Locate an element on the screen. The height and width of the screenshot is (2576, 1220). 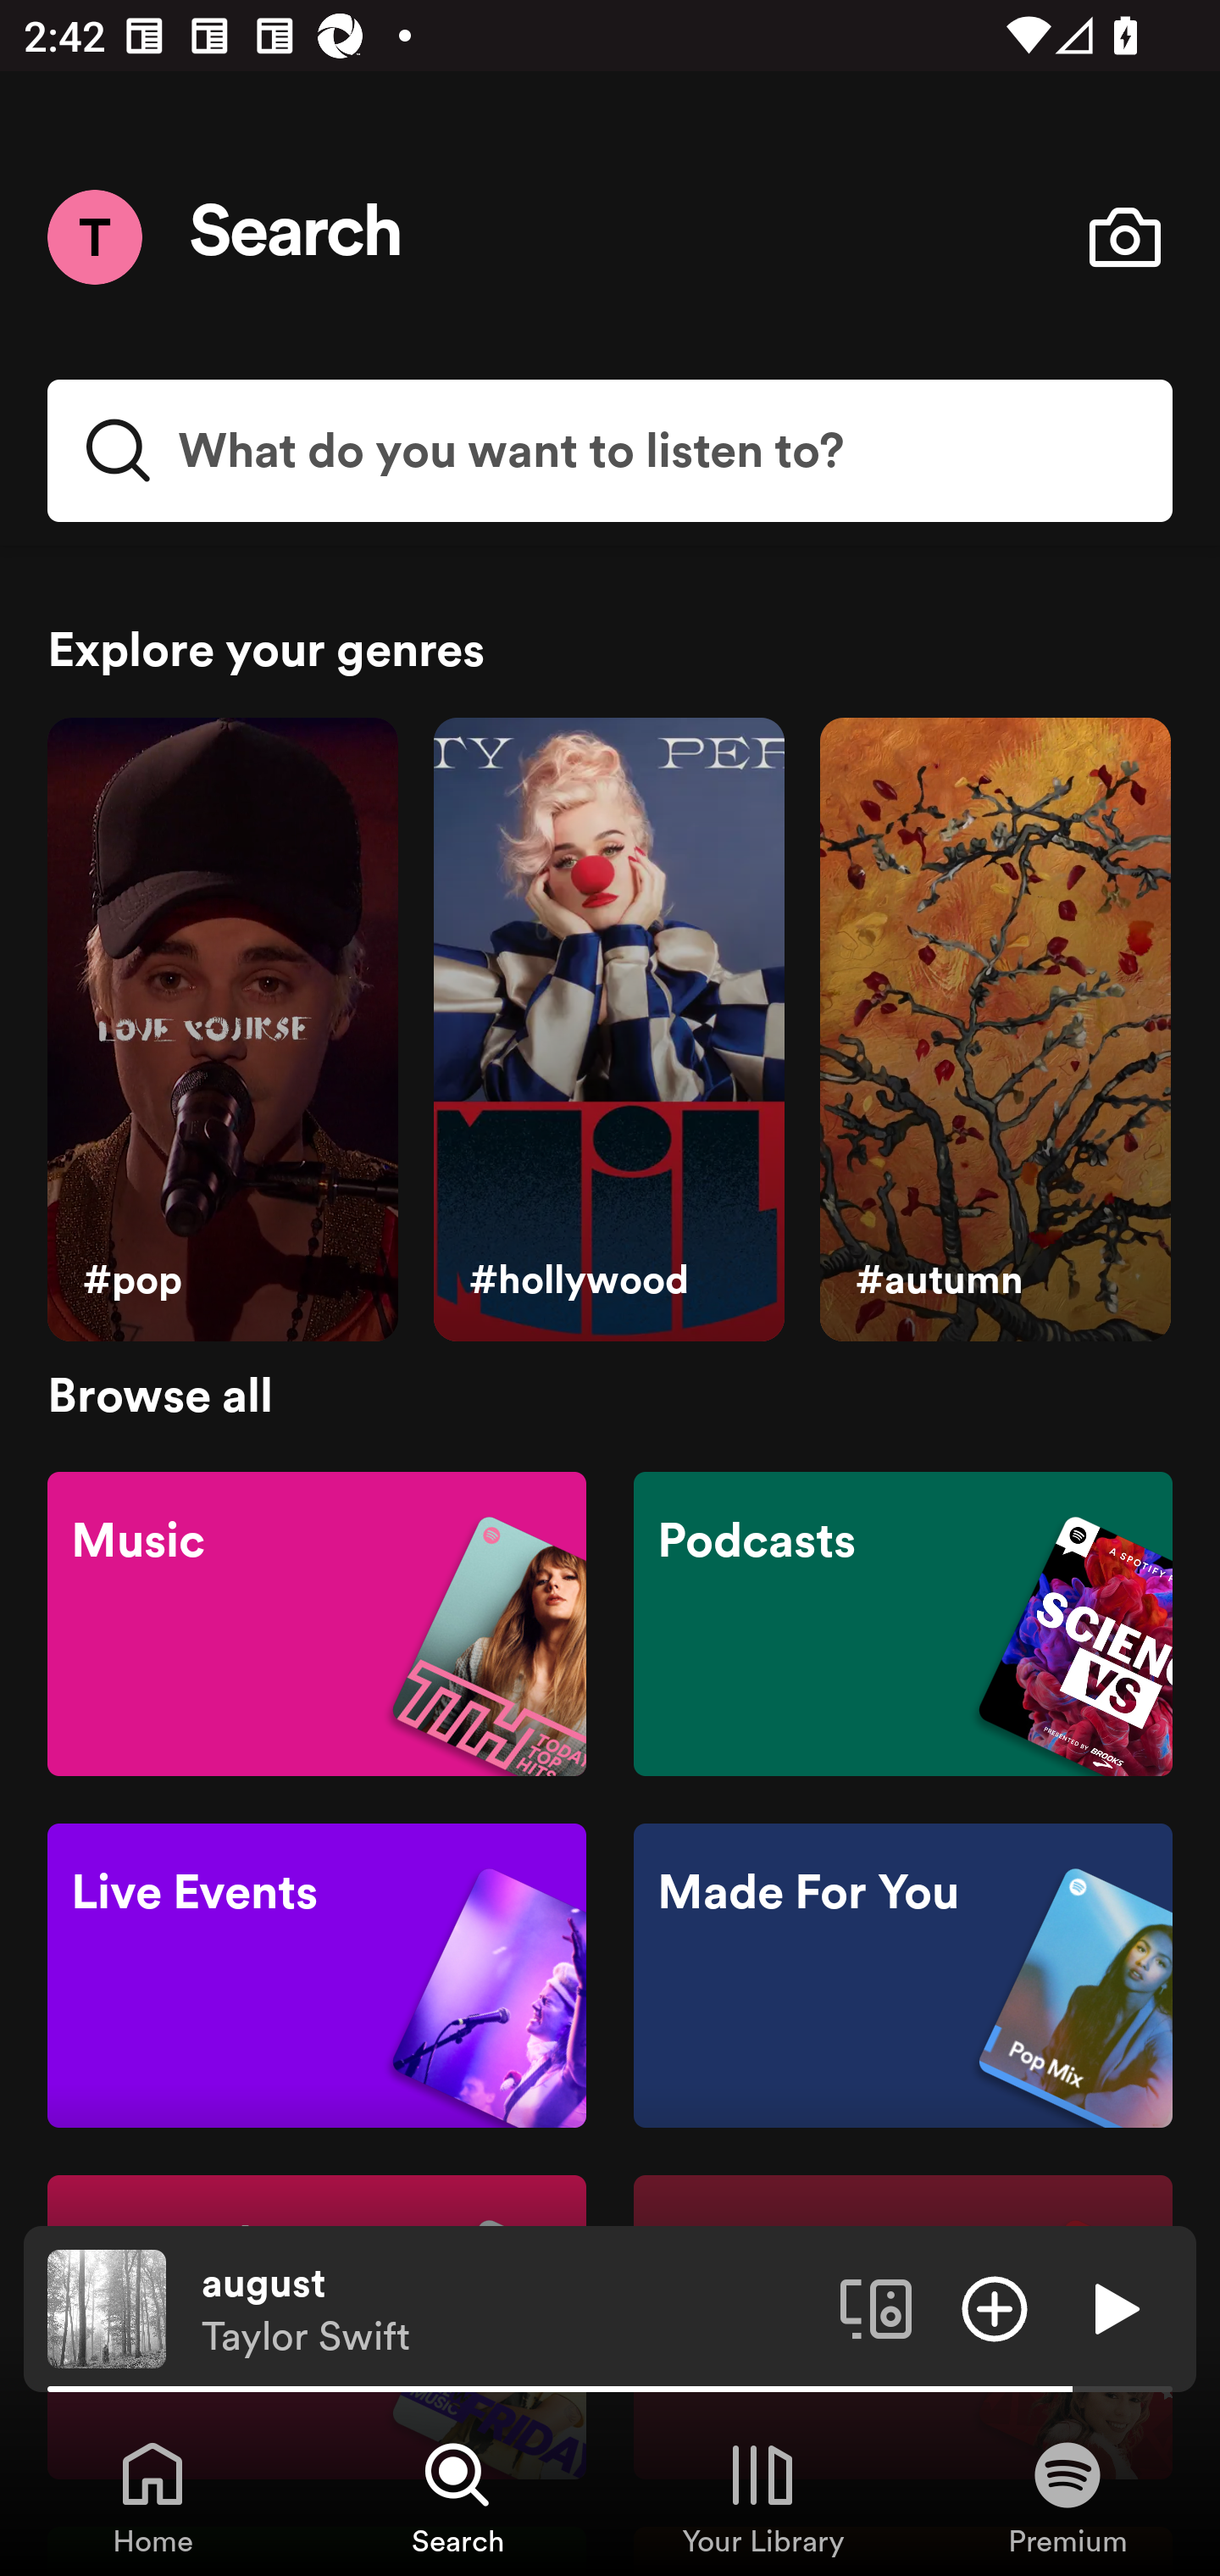
Made For You is located at coordinates (902, 1976).